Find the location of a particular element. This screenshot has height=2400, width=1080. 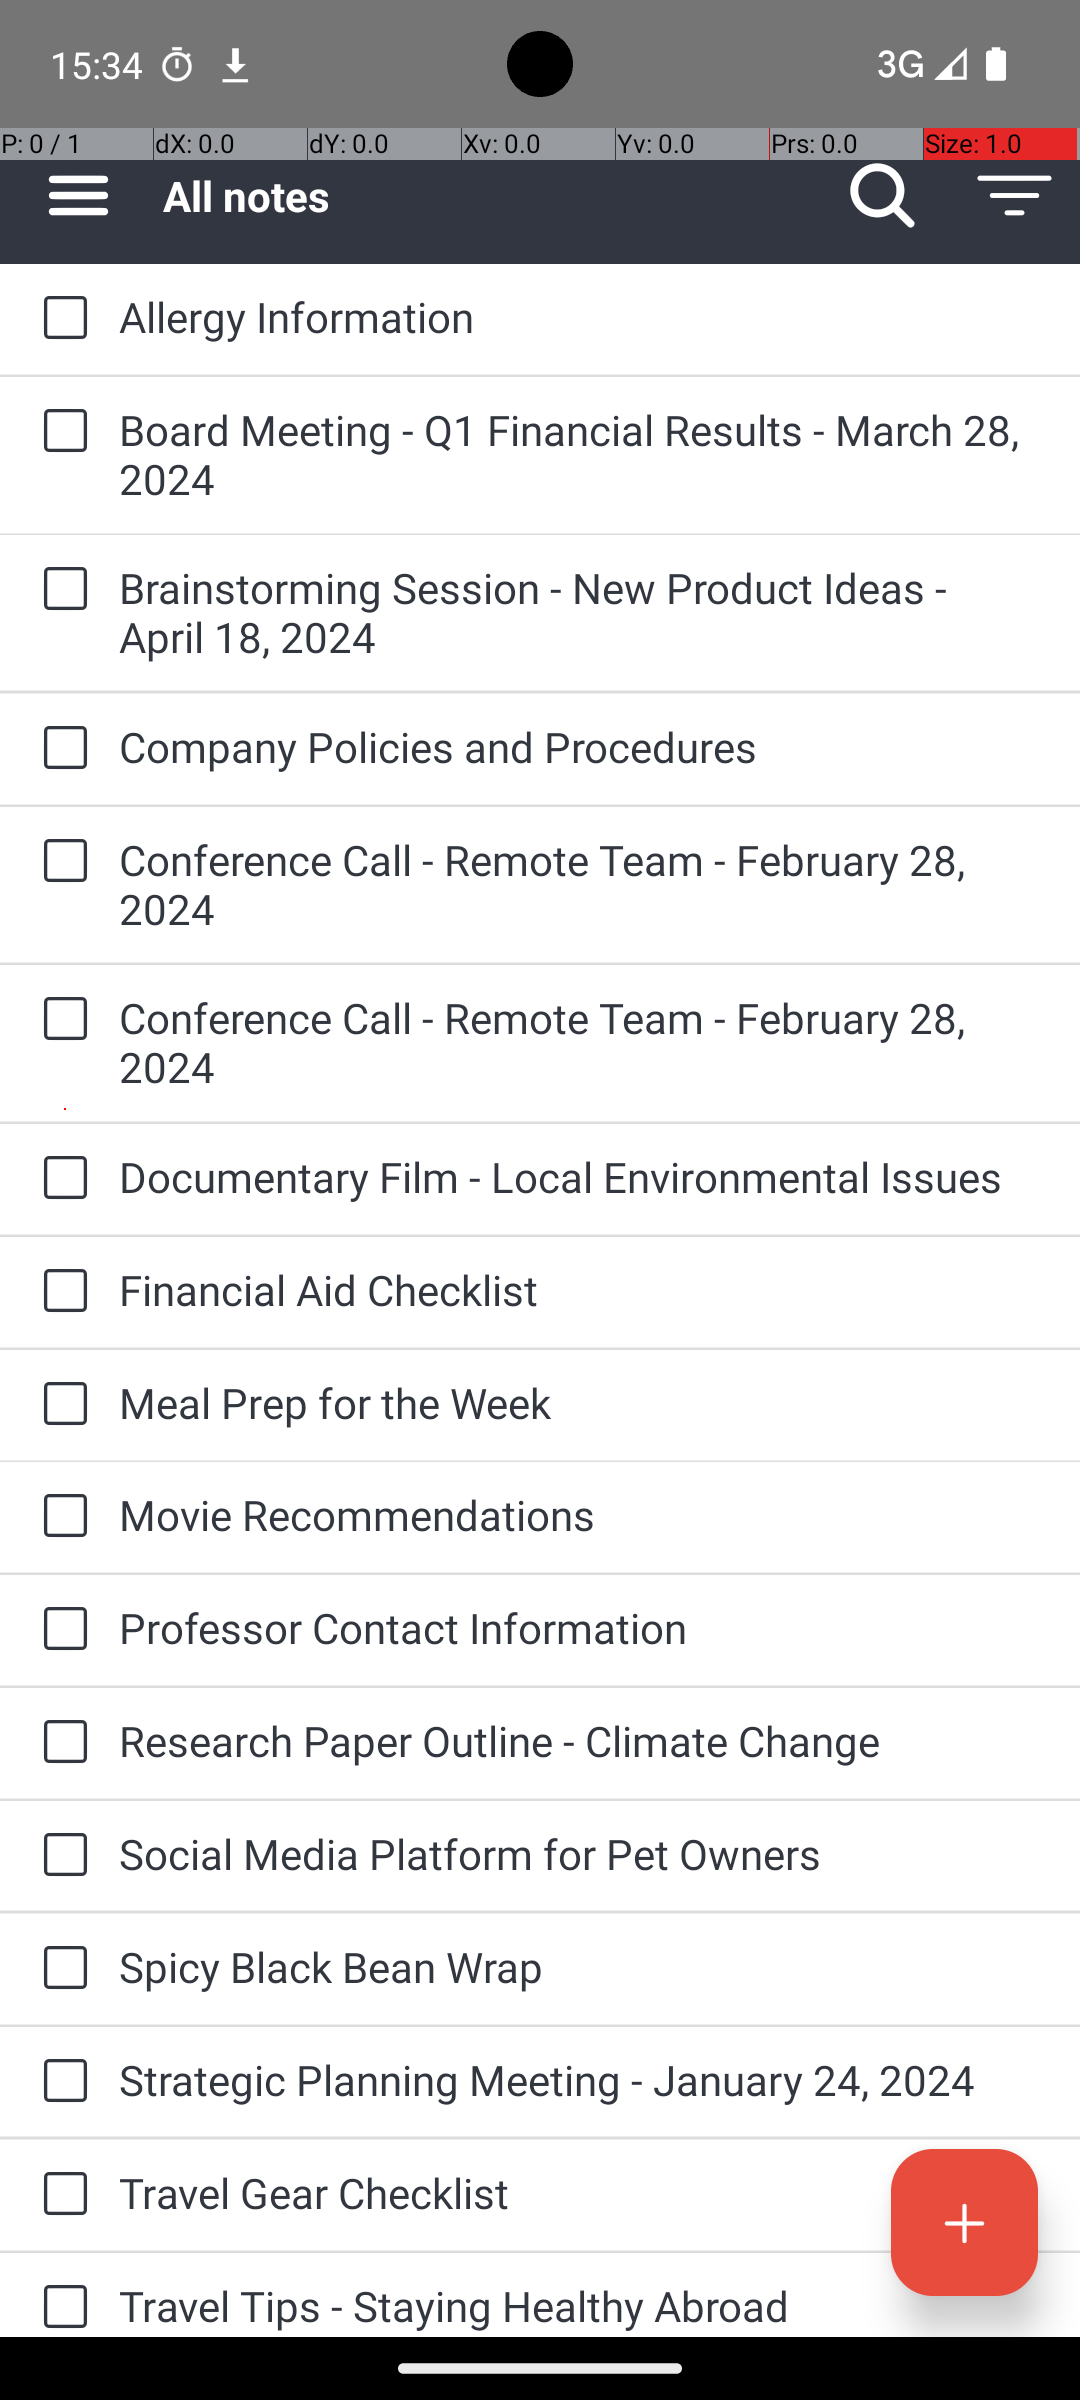

to-do: Professor Contact Information is located at coordinates (60, 1630).